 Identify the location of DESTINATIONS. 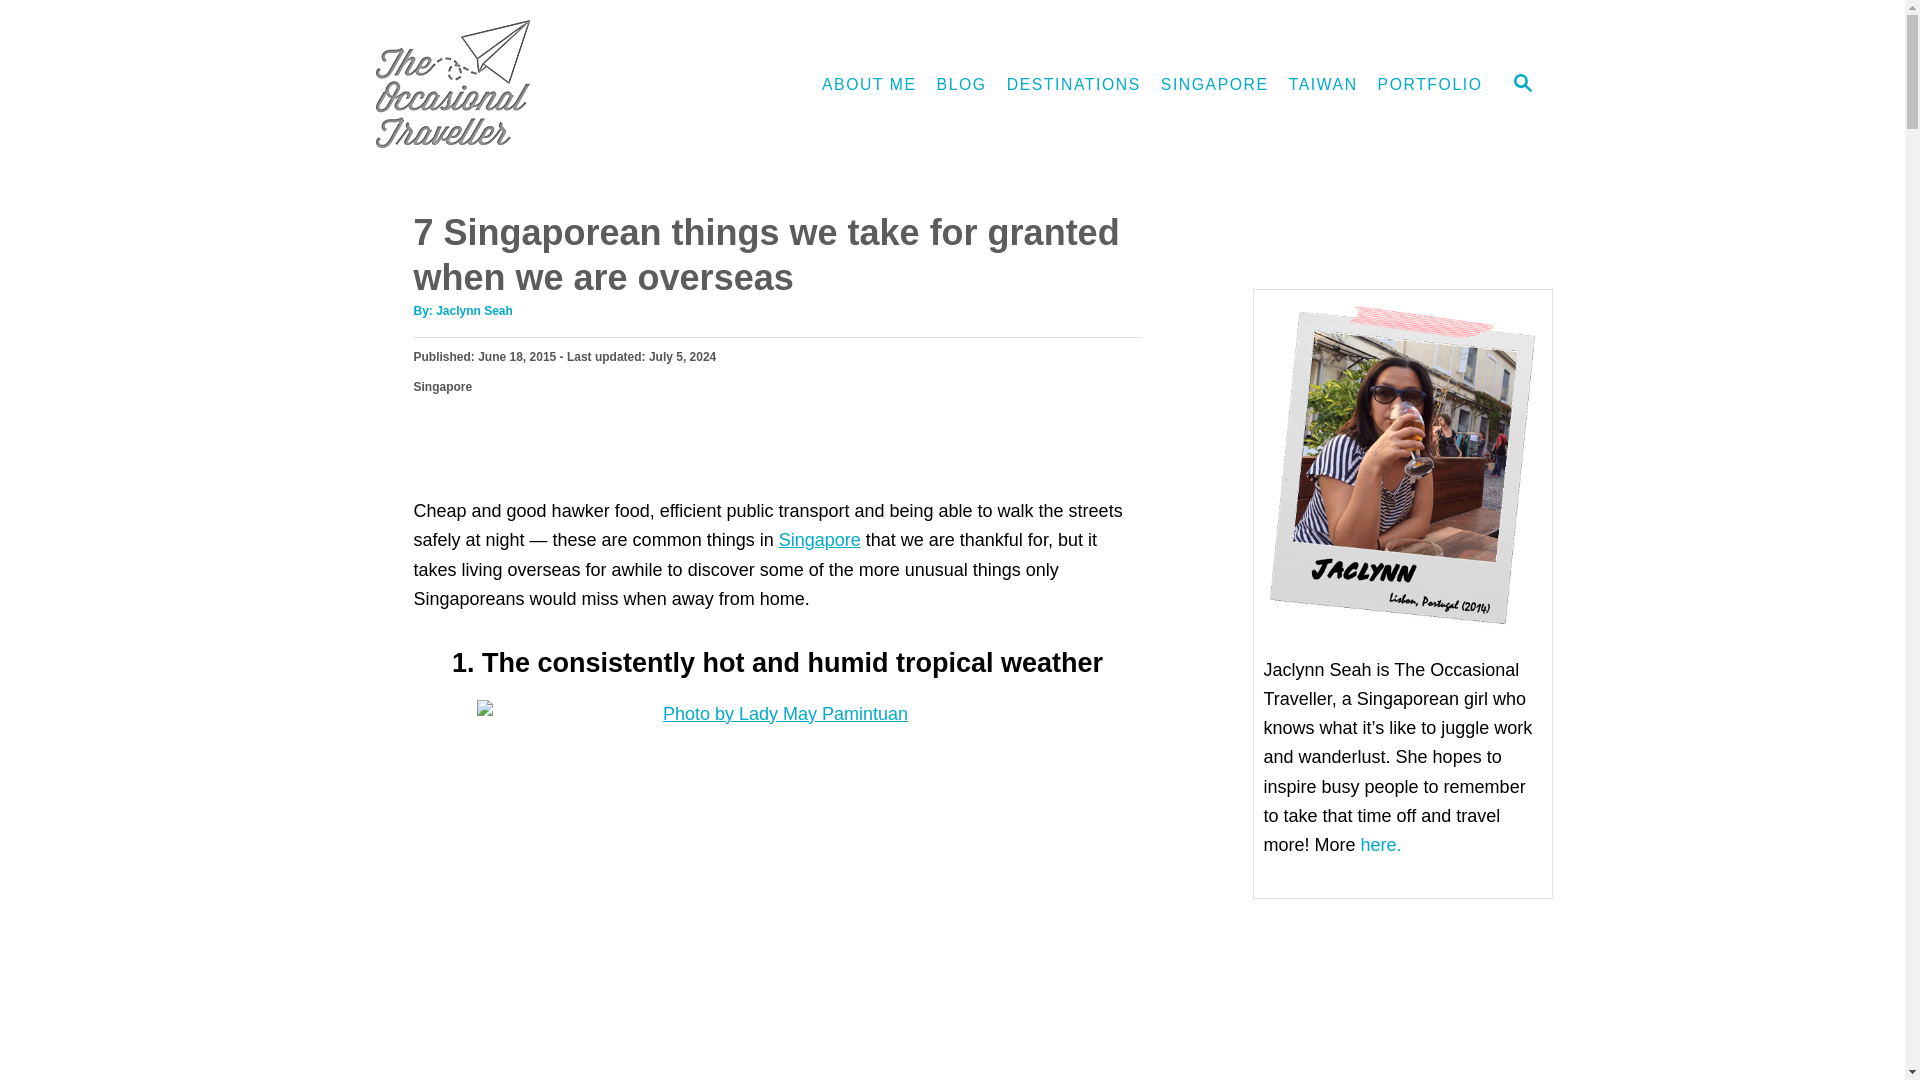
(1073, 84).